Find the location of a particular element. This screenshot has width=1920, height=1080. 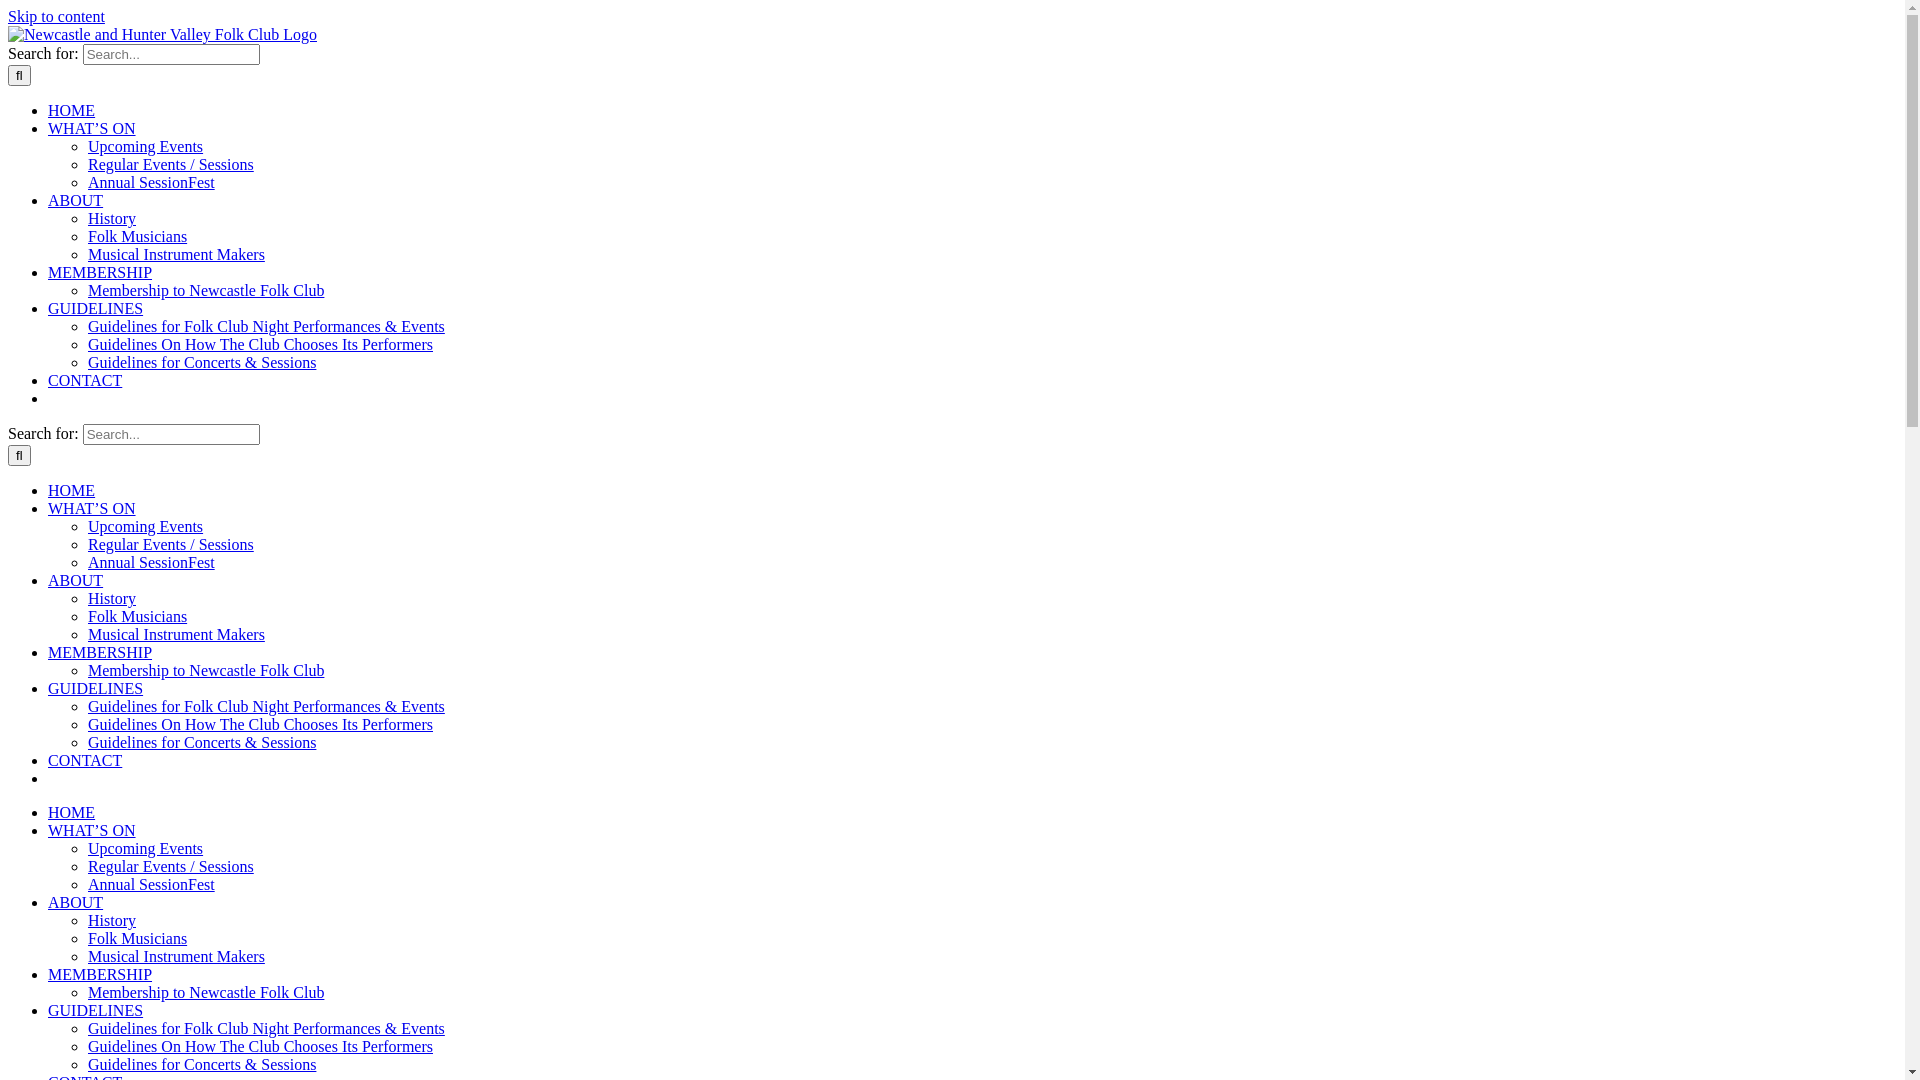

Membership to Newcastle Folk Club is located at coordinates (206, 670).